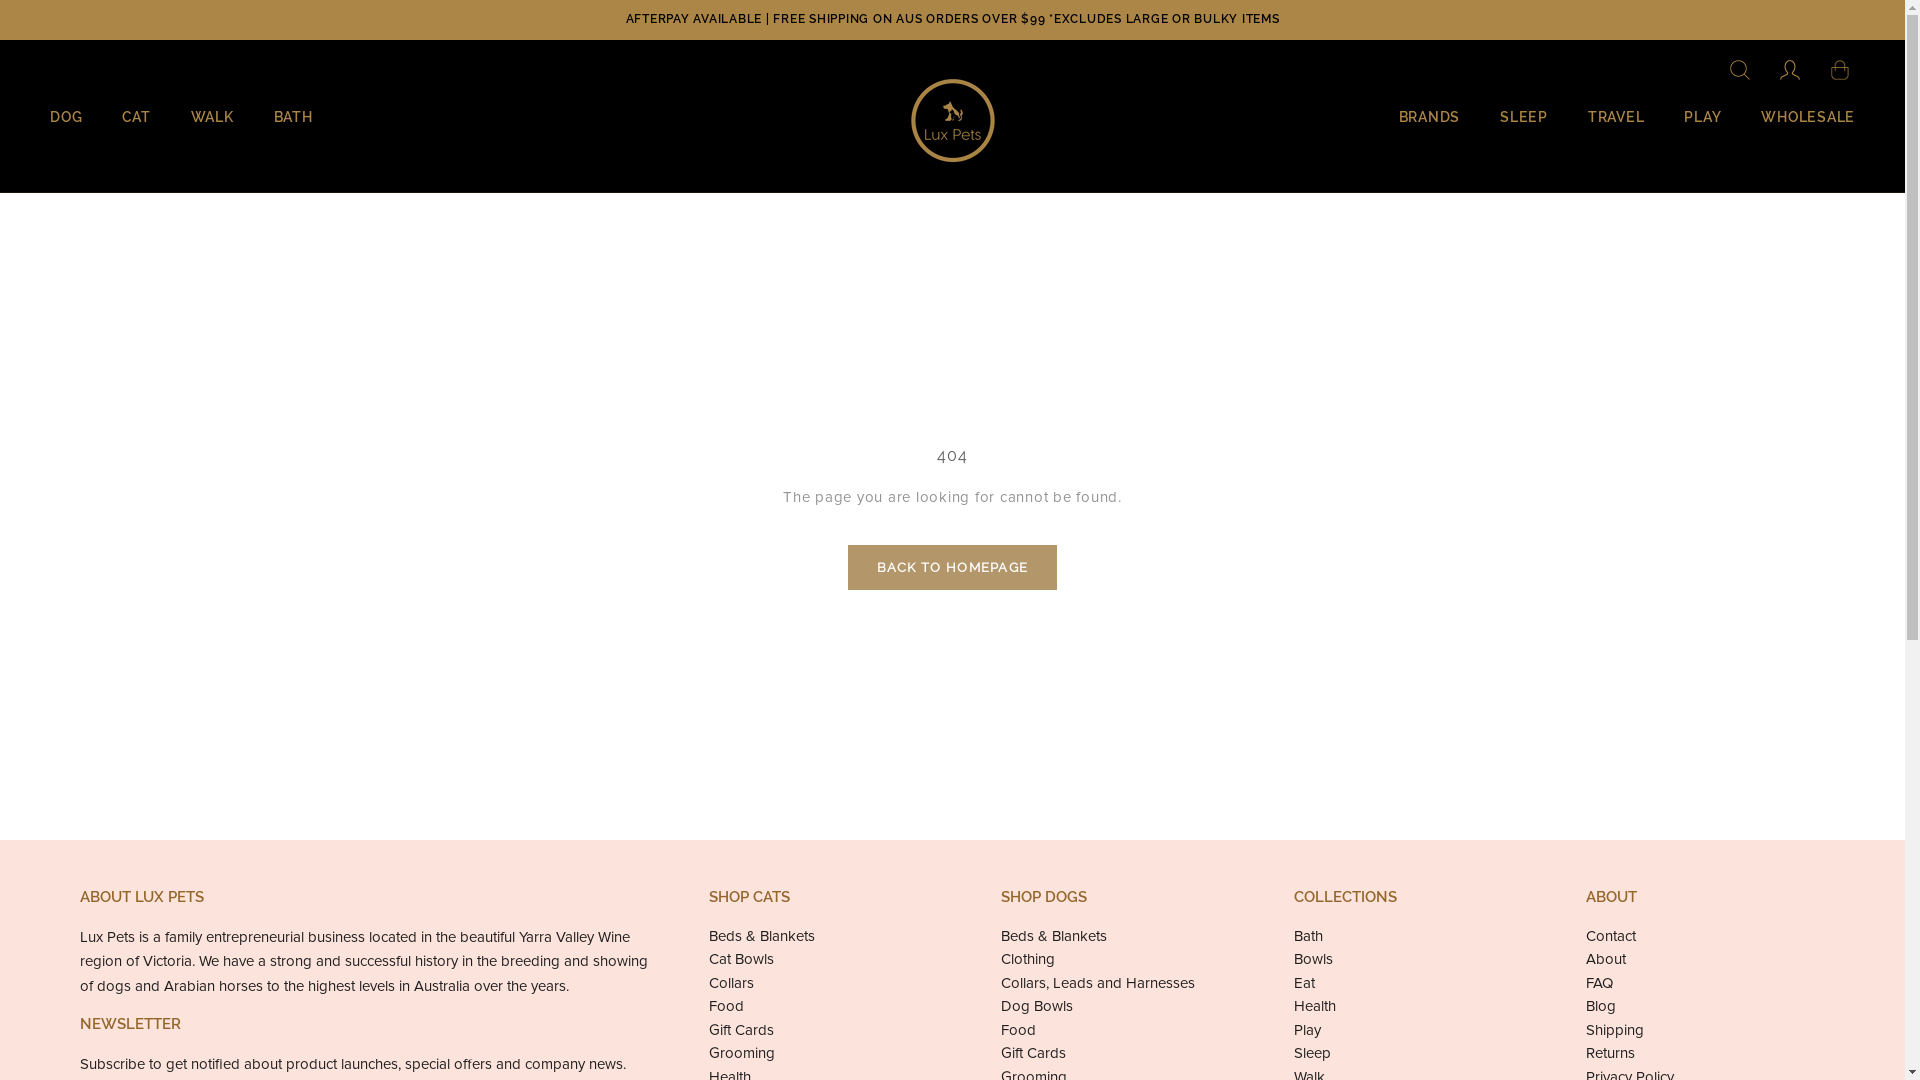 This screenshot has width=1920, height=1080. I want to click on Blog, so click(1706, 1006).